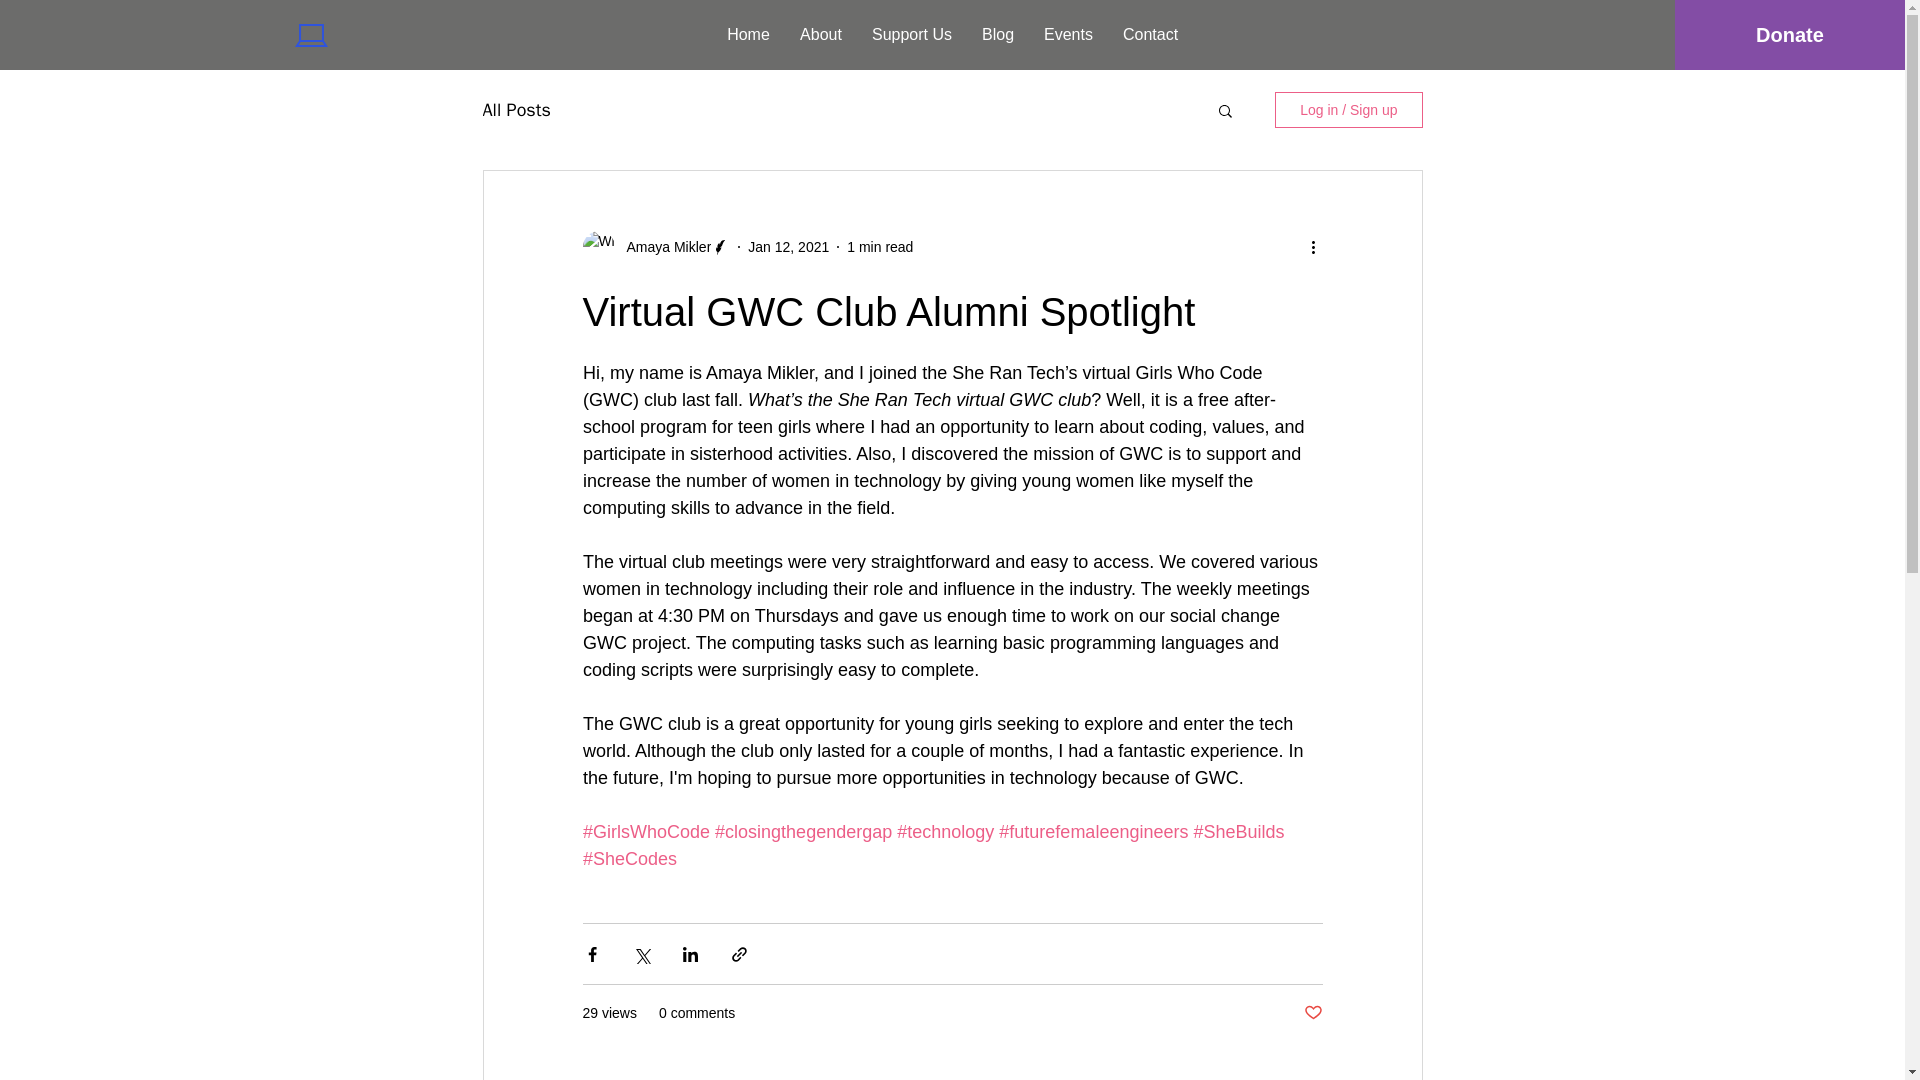 The width and height of the screenshot is (1920, 1080). What do you see at coordinates (1312, 1013) in the screenshot?
I see `Post not marked as liked` at bounding box center [1312, 1013].